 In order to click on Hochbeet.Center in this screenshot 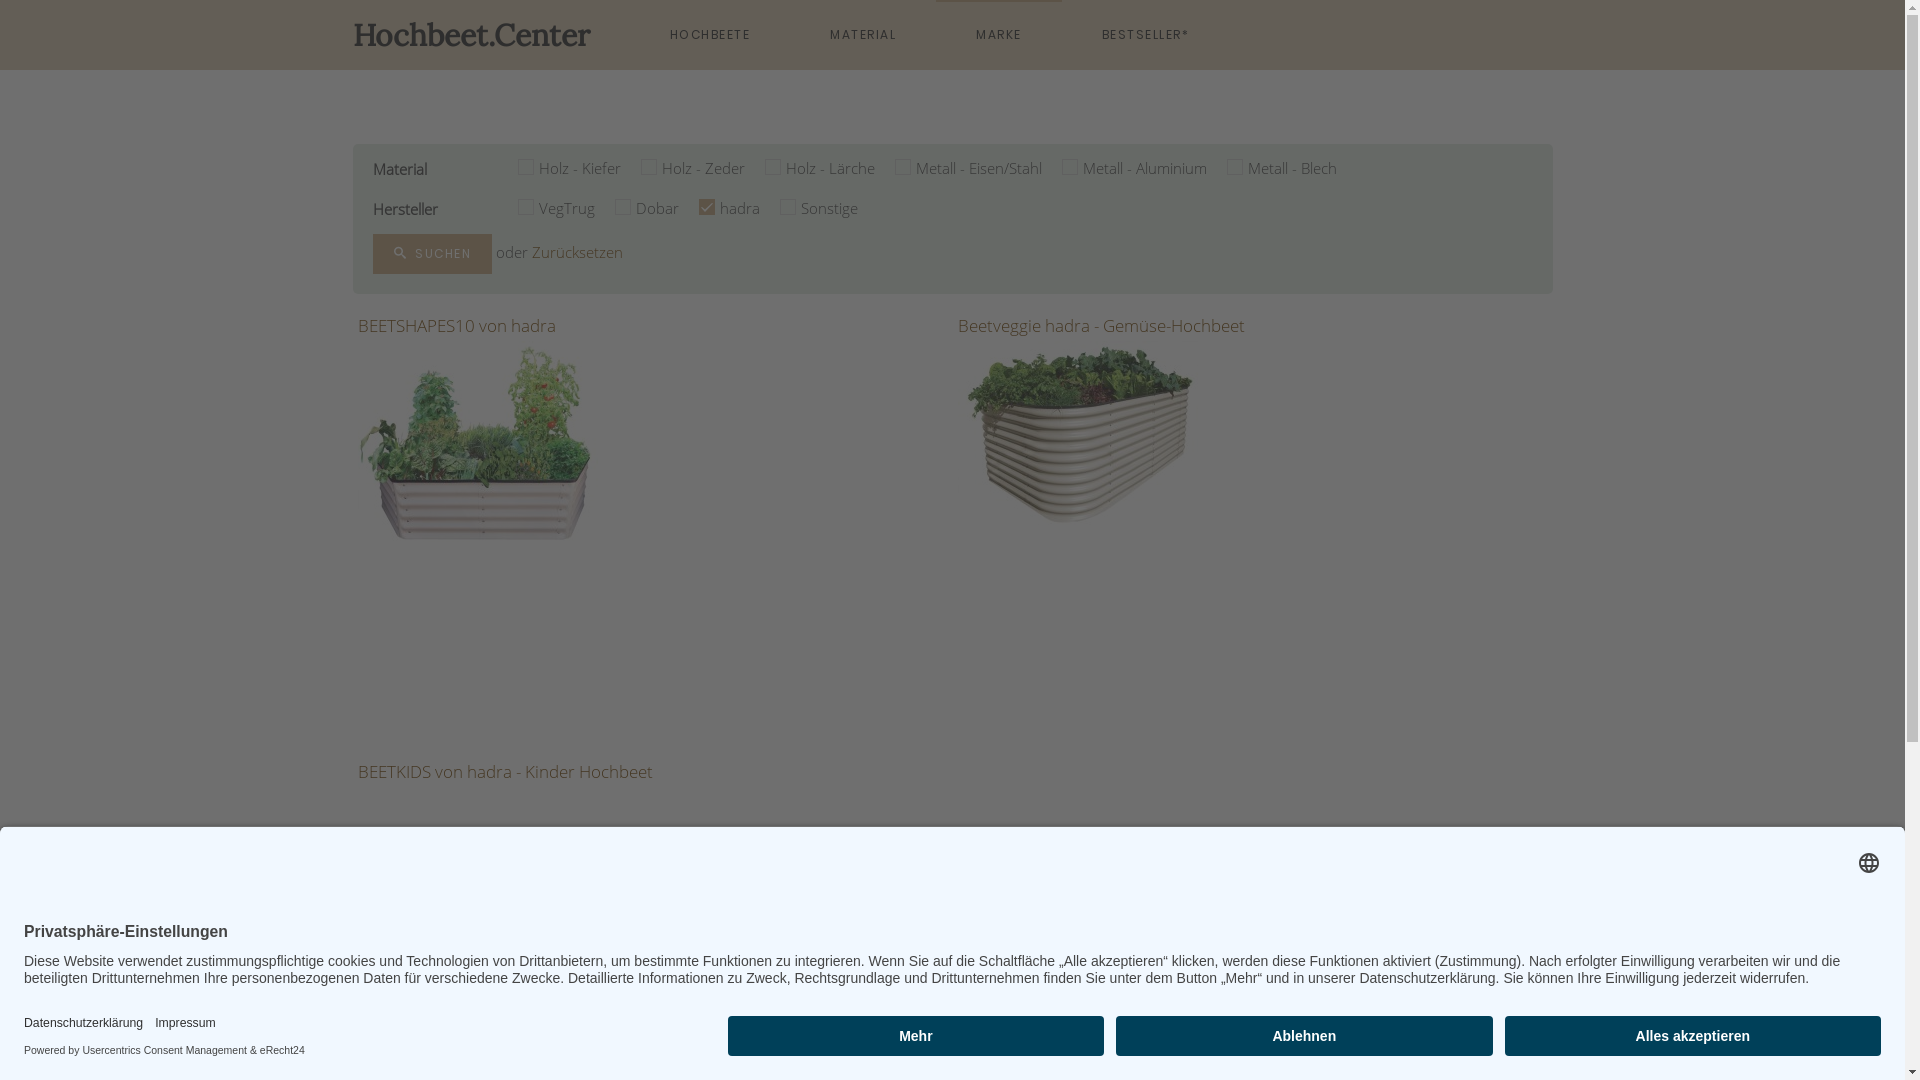, I will do `click(470, 35)`.